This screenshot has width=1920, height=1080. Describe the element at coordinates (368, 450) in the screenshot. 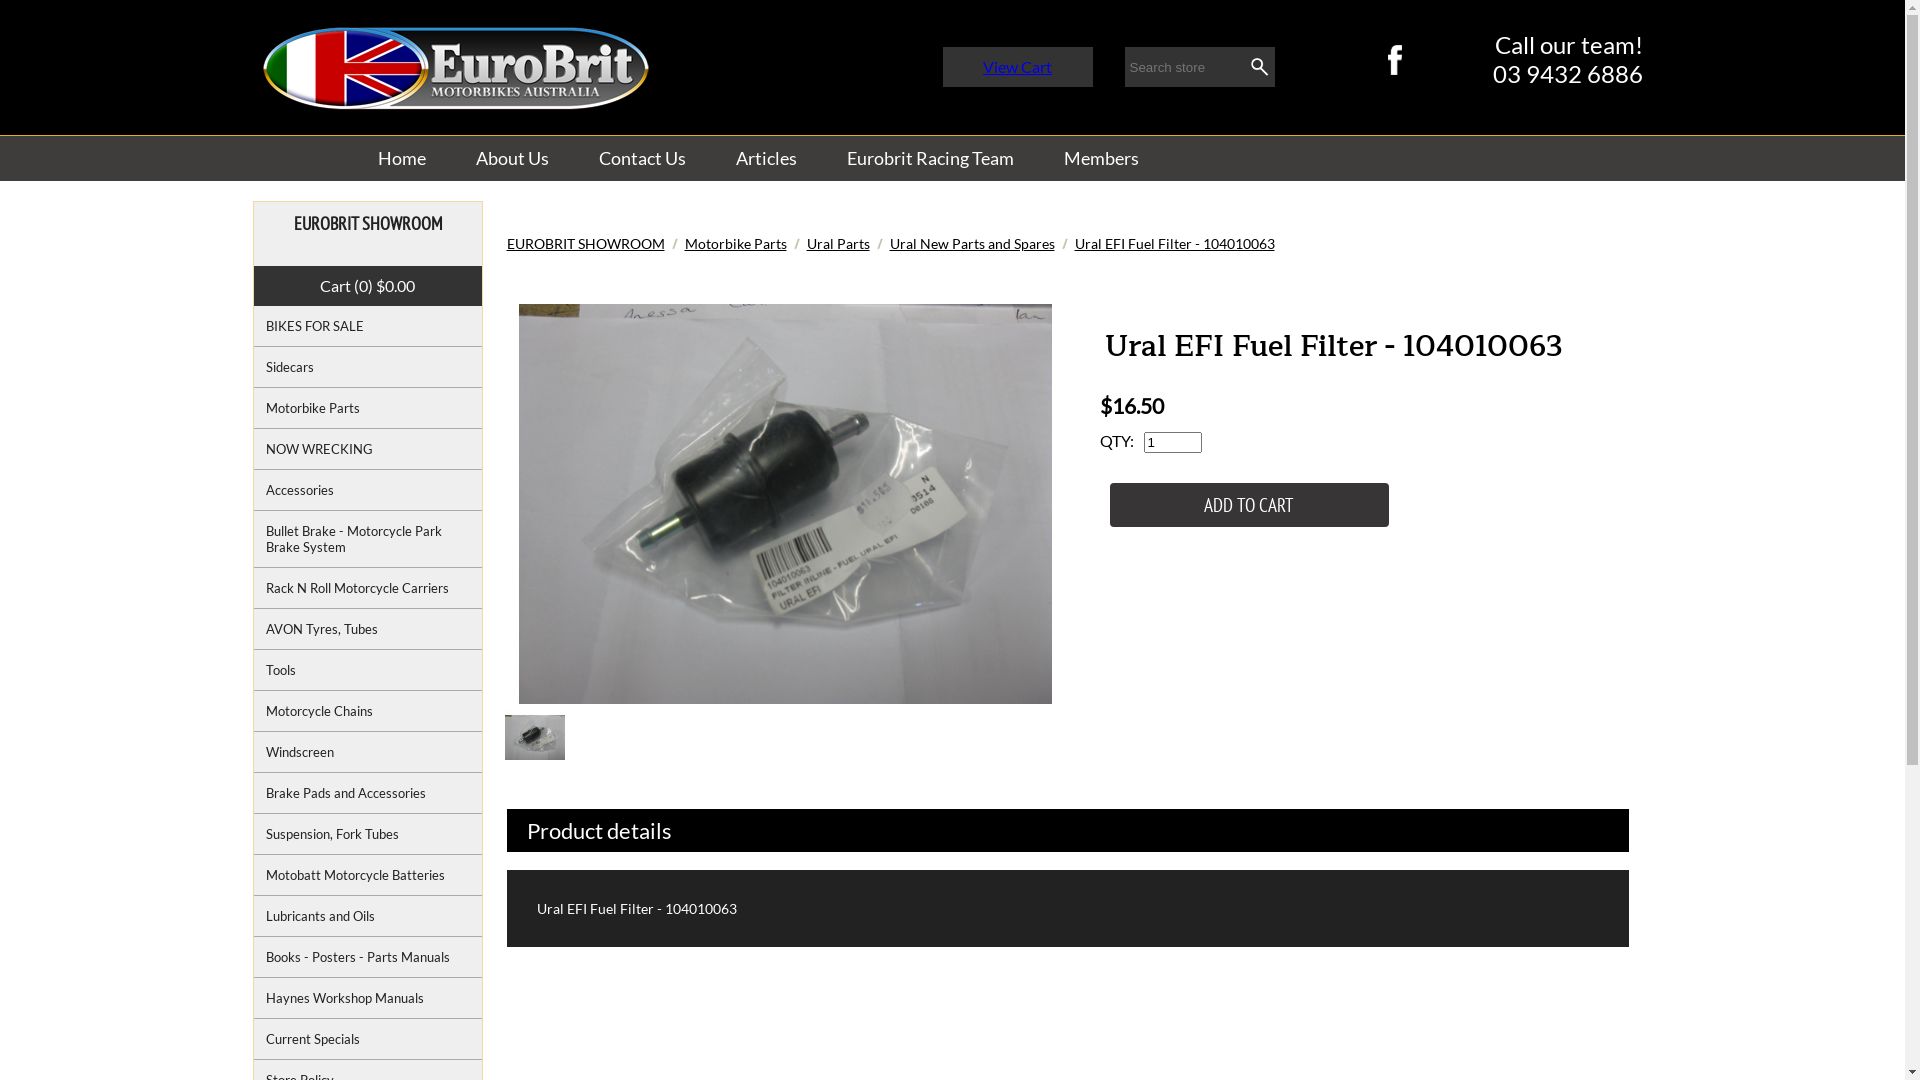

I see `NOW WRECKING` at that location.